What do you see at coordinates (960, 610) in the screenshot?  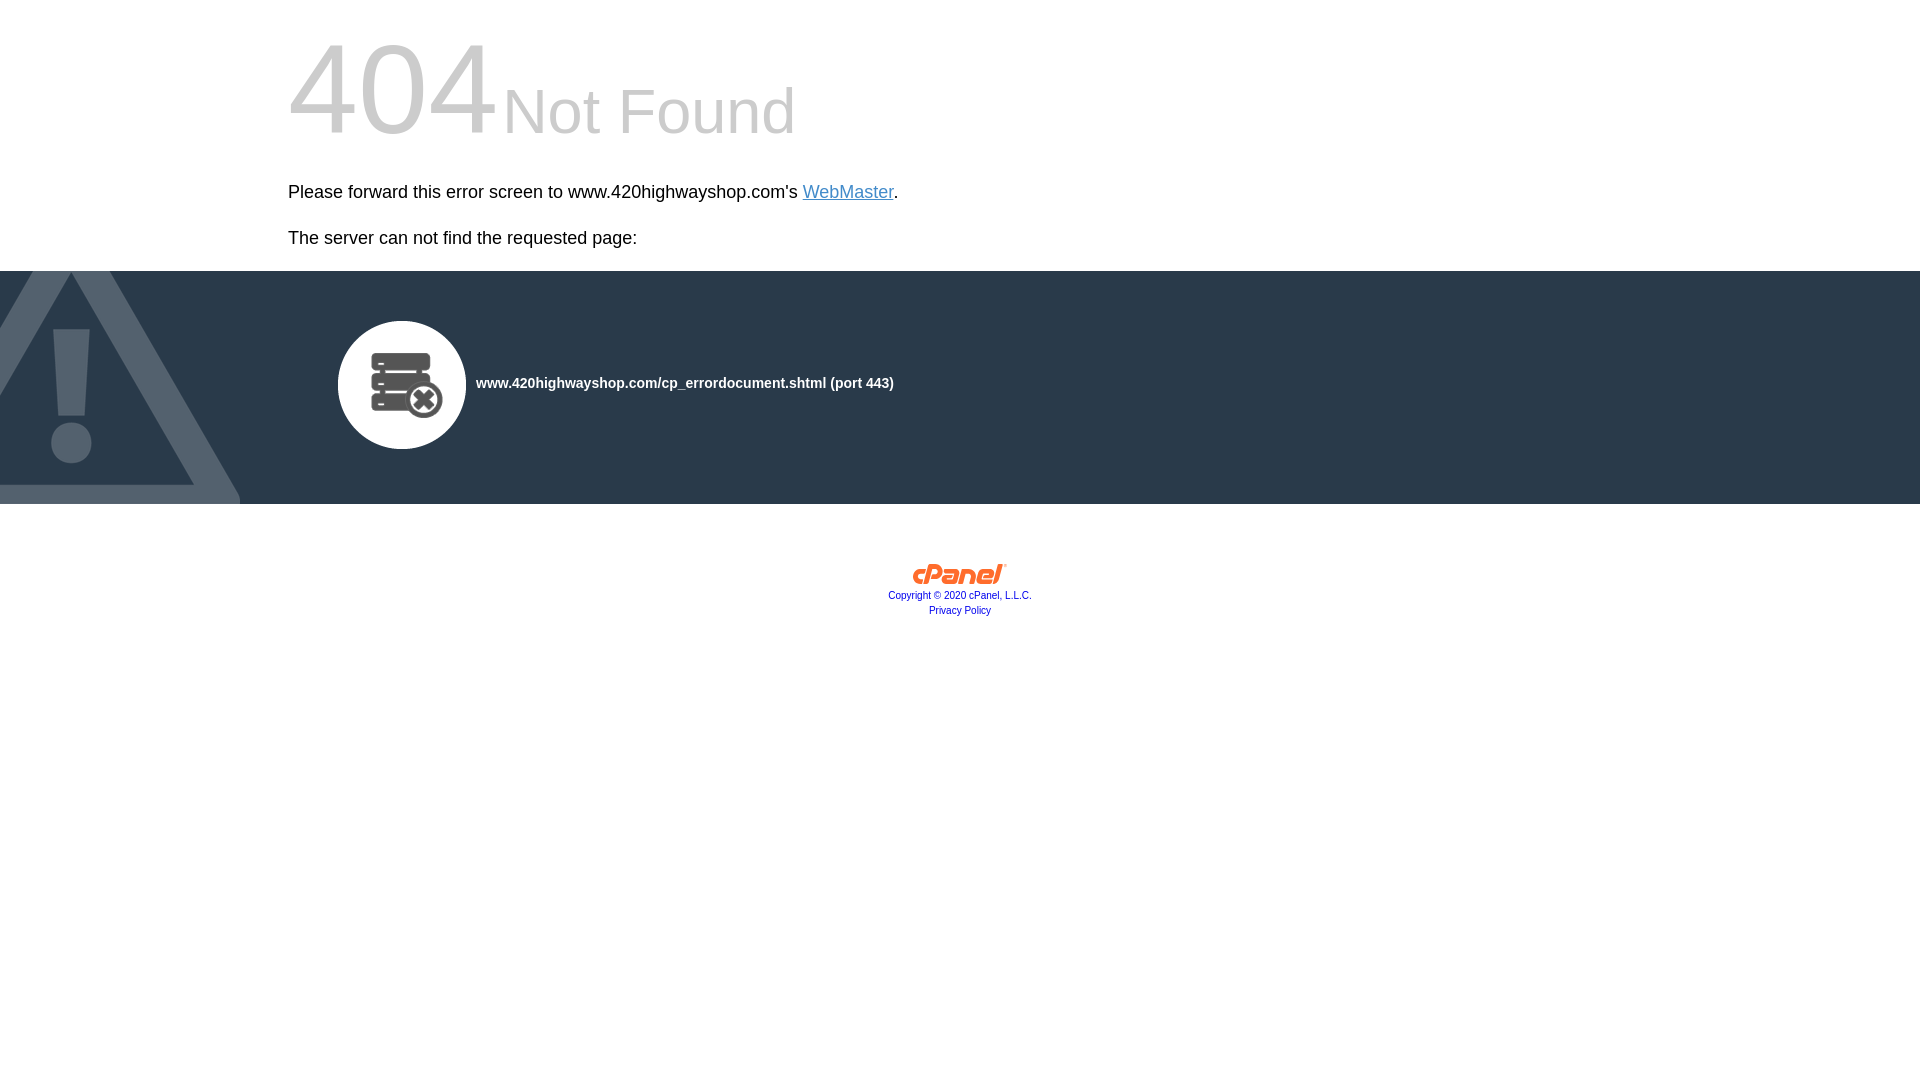 I see `Privacy Policy` at bounding box center [960, 610].